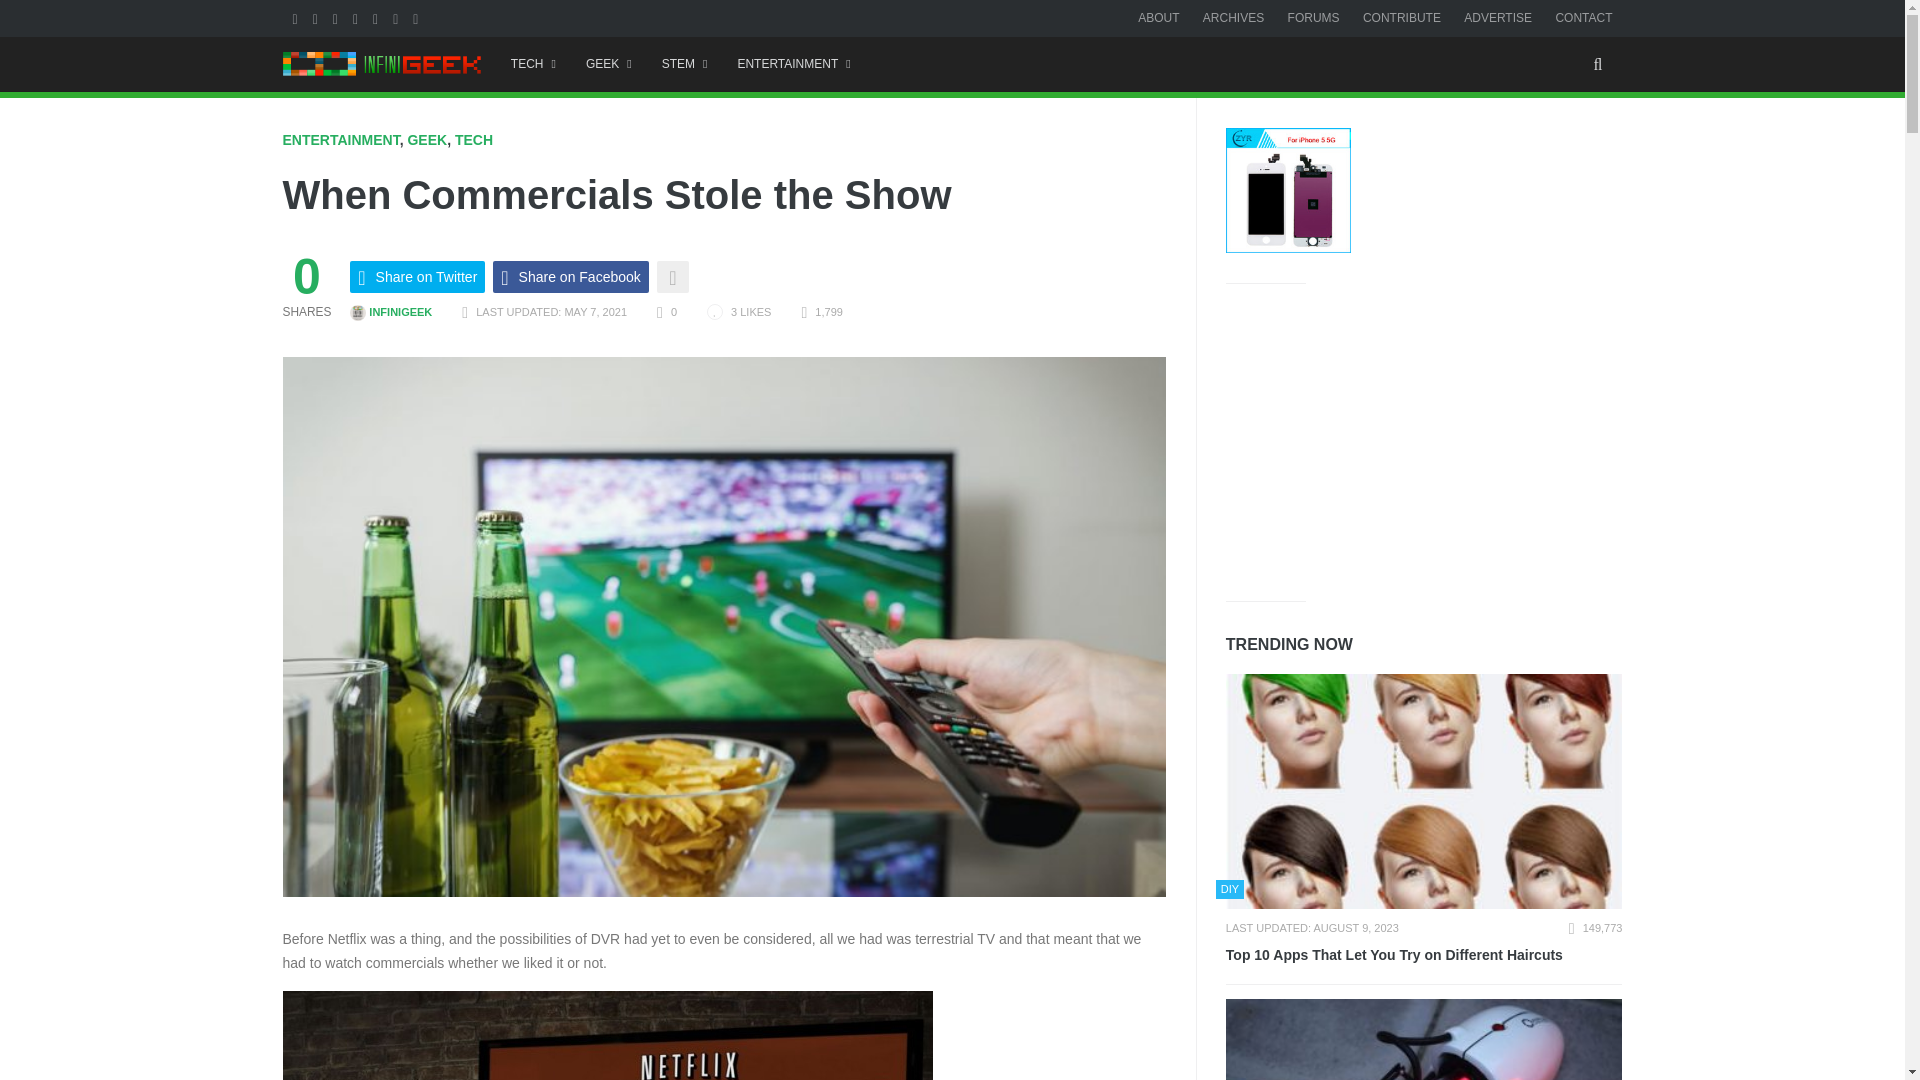  I want to click on ENTERTAINMENT, so click(340, 139).